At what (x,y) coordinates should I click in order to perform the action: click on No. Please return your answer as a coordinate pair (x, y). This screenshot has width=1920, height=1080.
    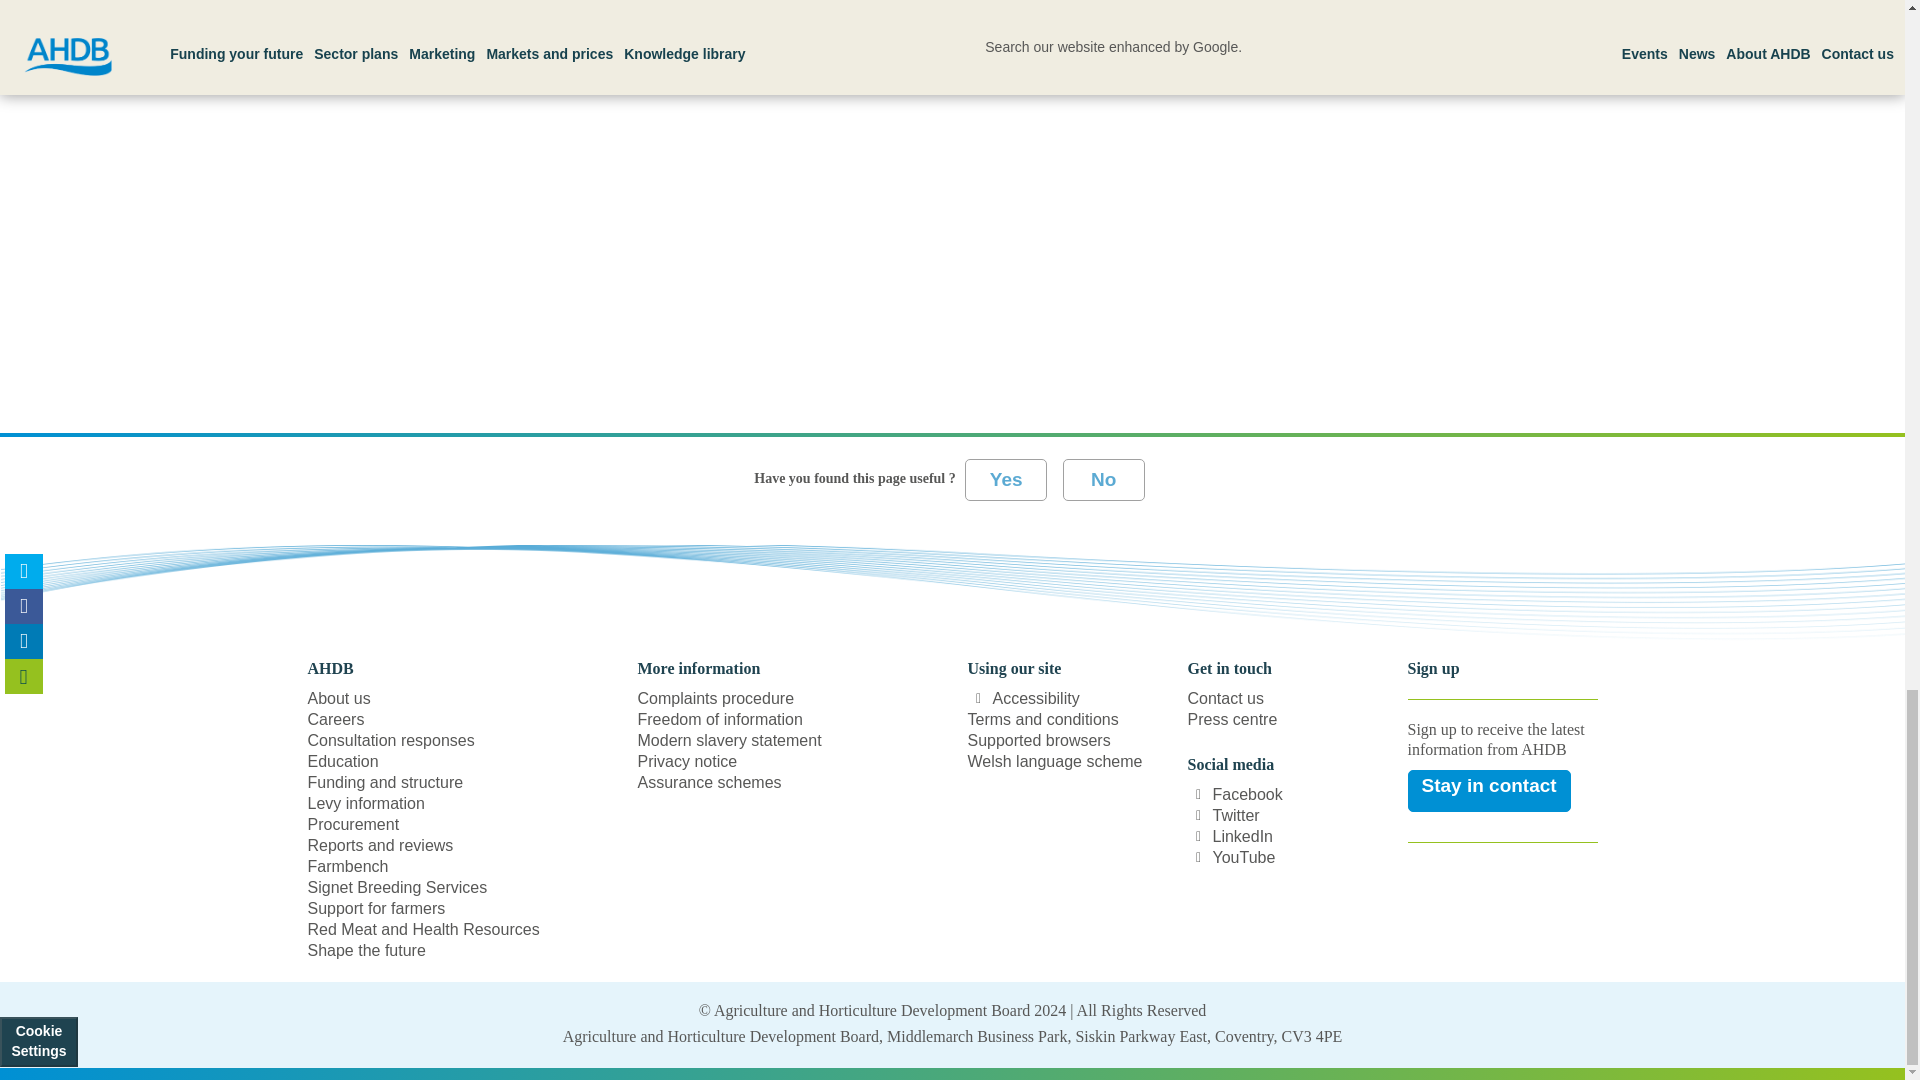
    Looking at the image, I should click on (1104, 480).